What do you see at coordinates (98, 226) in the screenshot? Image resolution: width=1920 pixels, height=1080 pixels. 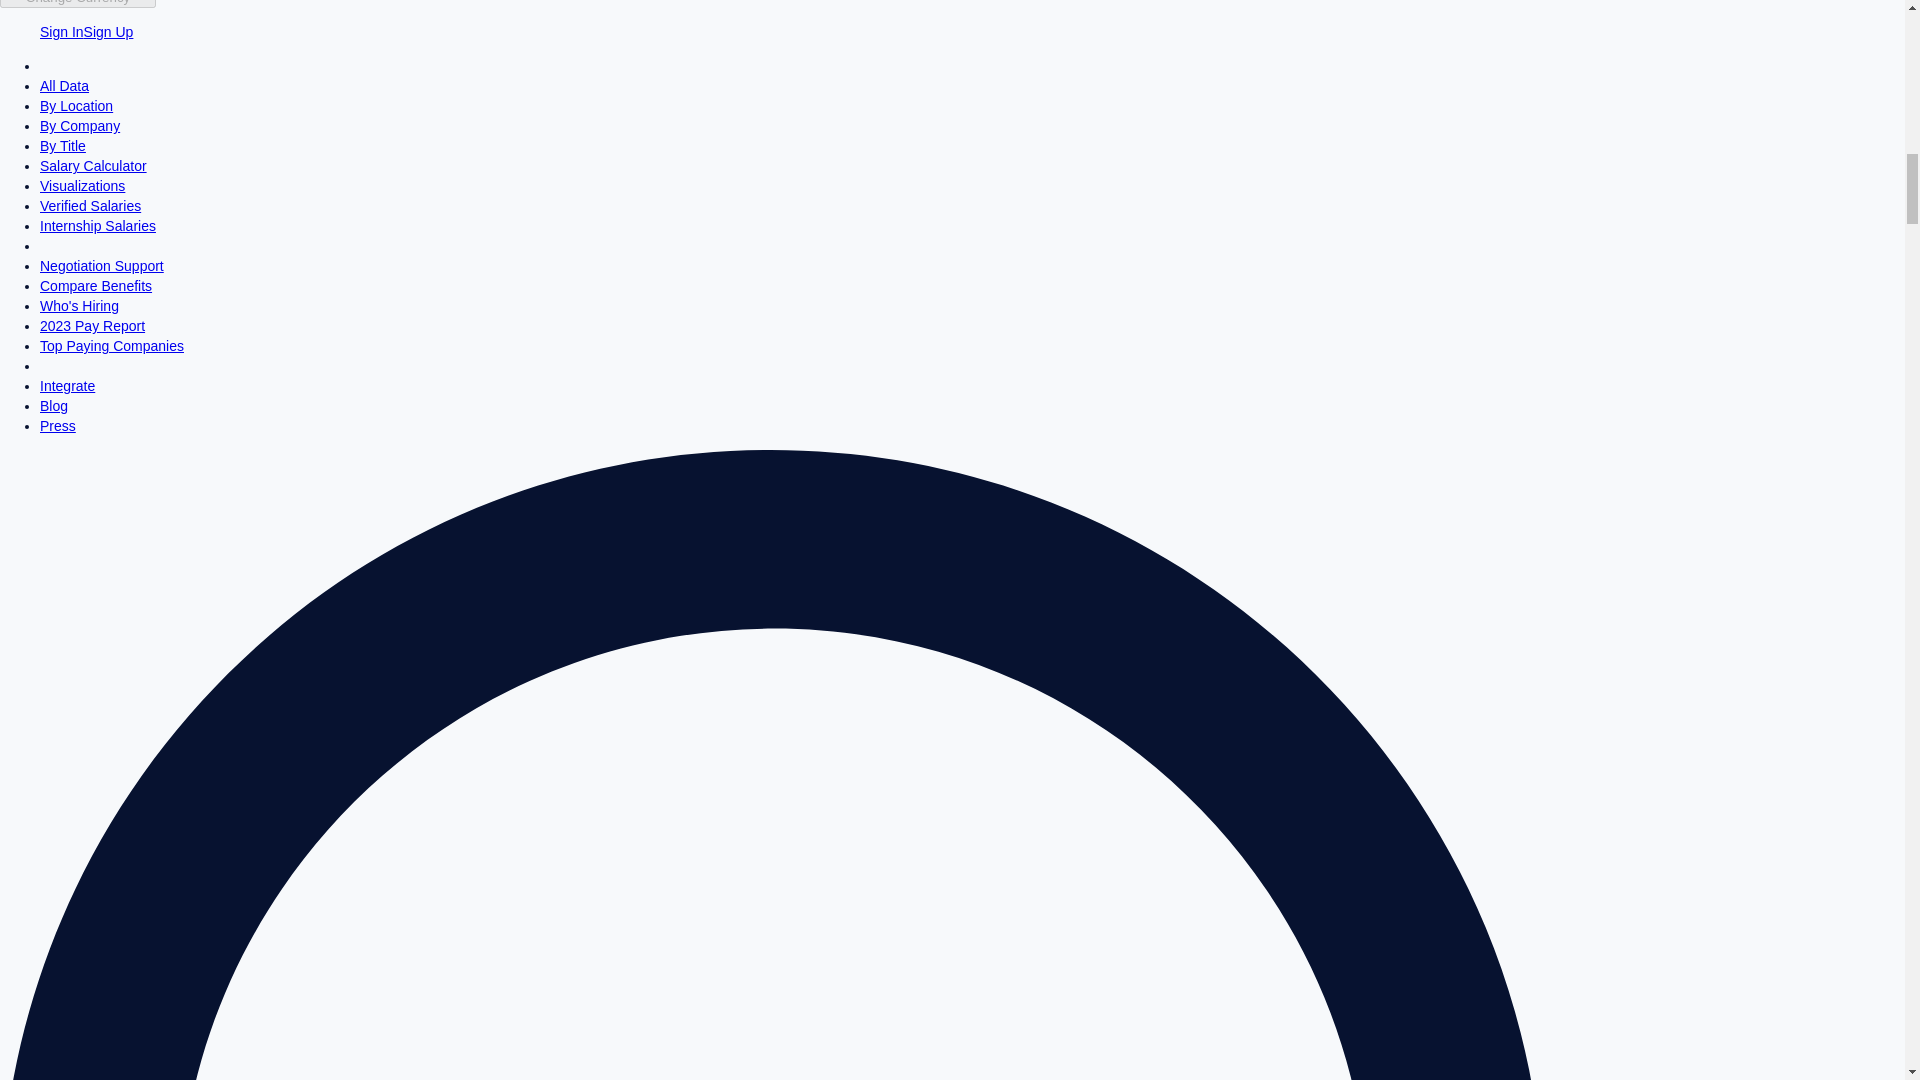 I see `Internship Salaries` at bounding box center [98, 226].